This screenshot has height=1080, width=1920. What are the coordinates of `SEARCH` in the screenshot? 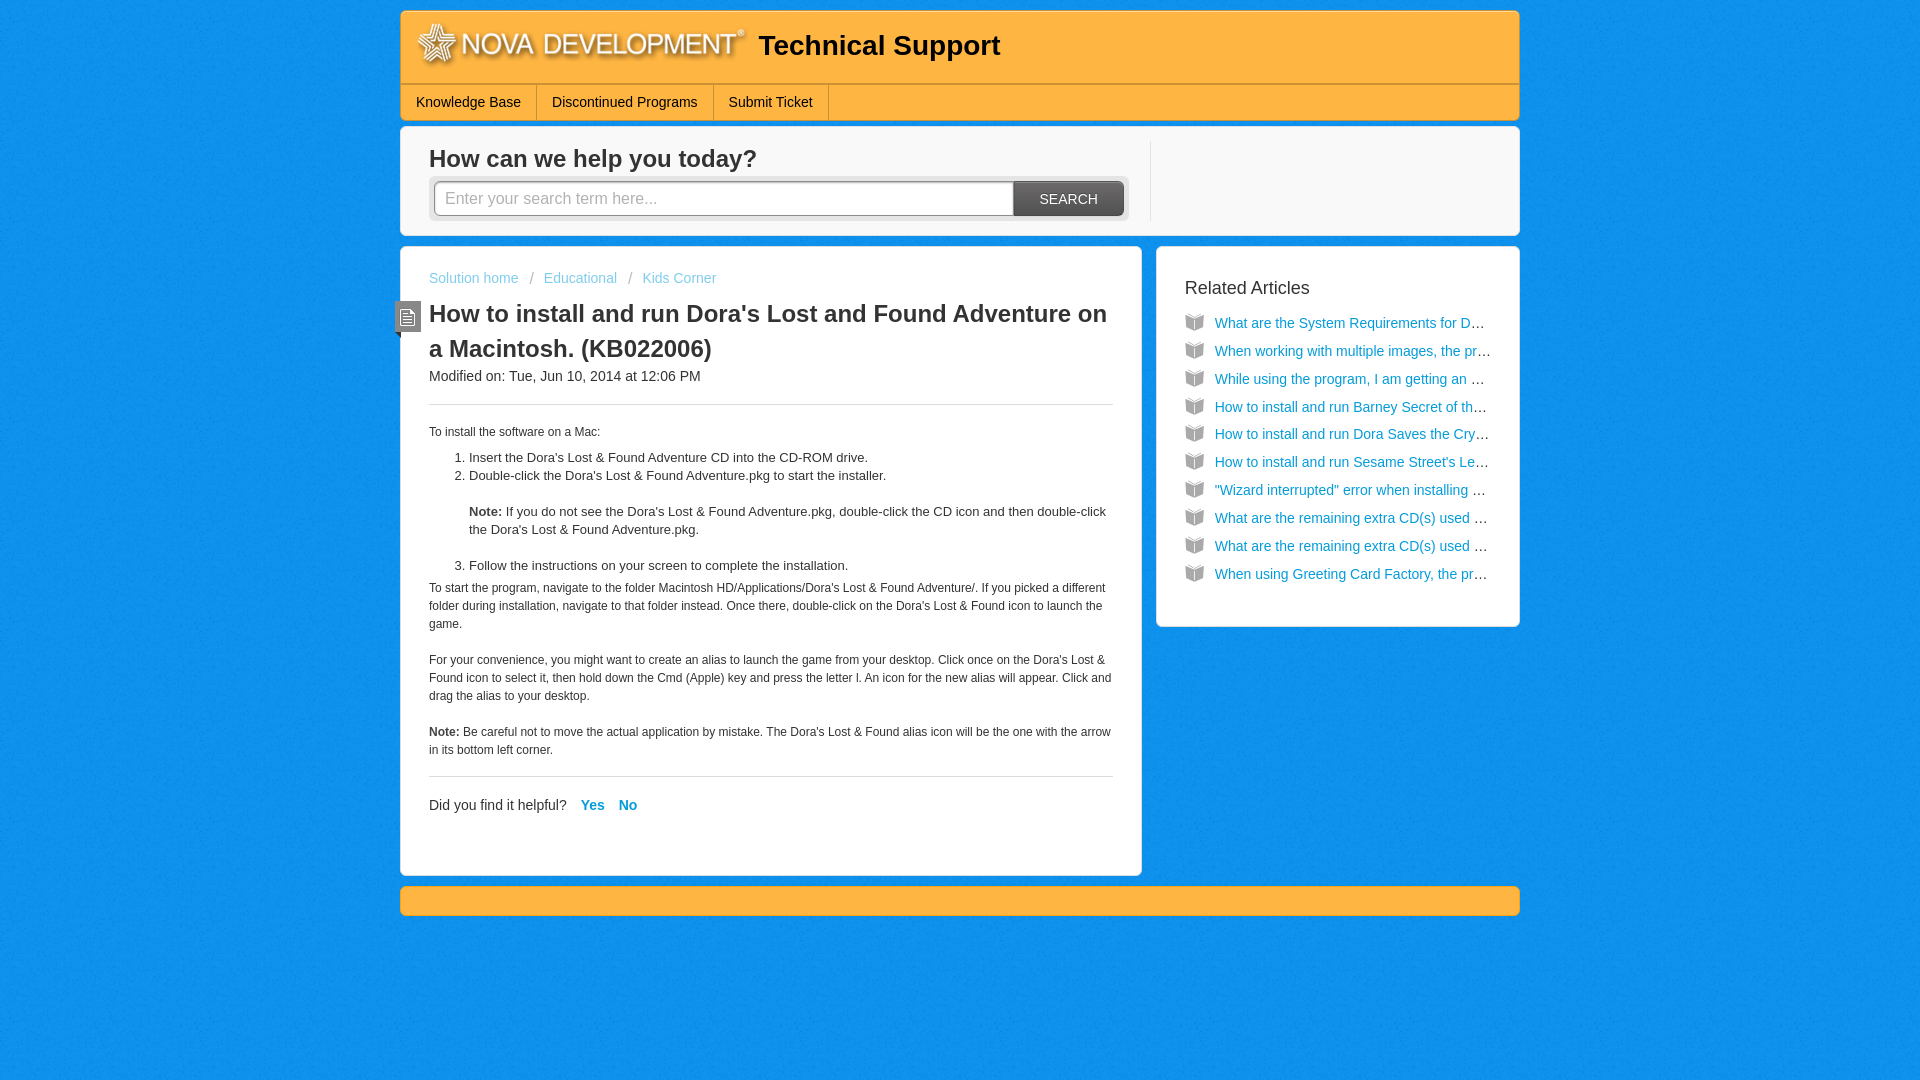 It's located at (1068, 198).